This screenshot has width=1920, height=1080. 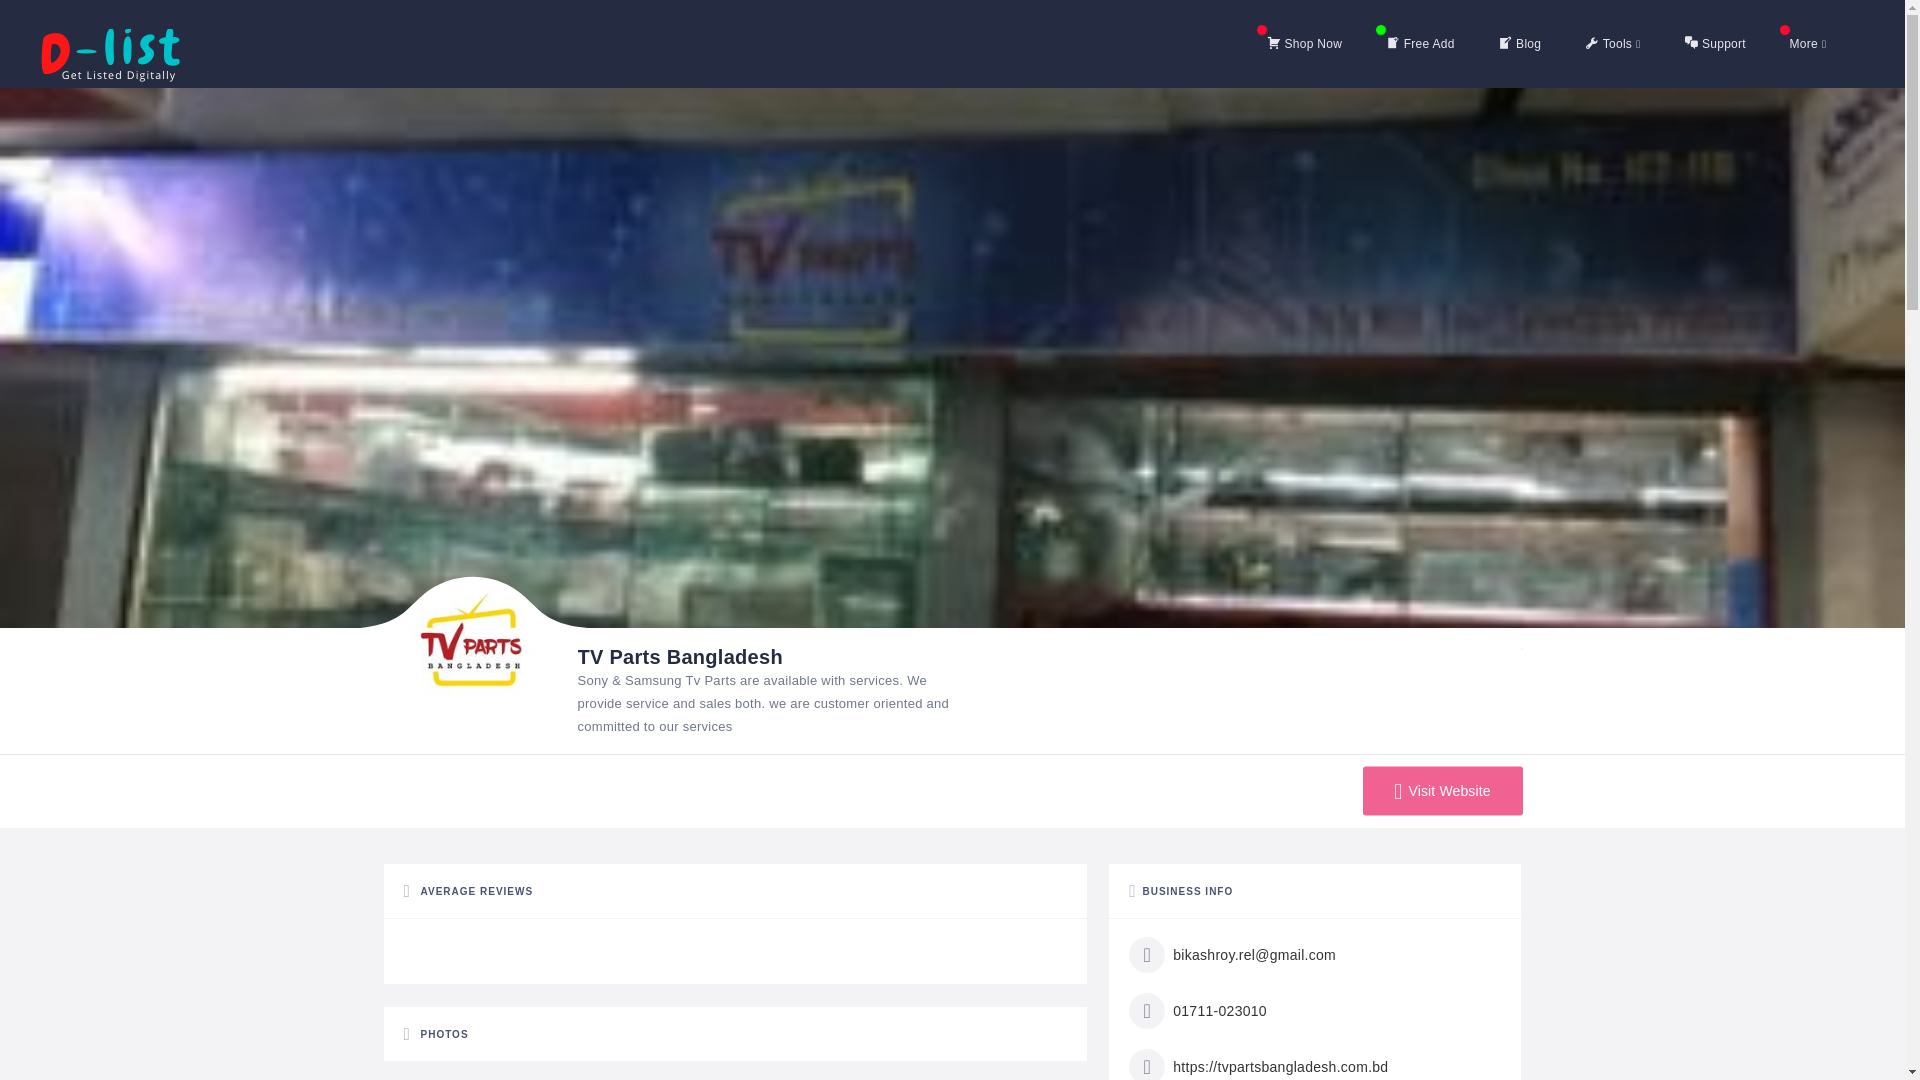 I want to click on Blog, so click(x=1519, y=44).